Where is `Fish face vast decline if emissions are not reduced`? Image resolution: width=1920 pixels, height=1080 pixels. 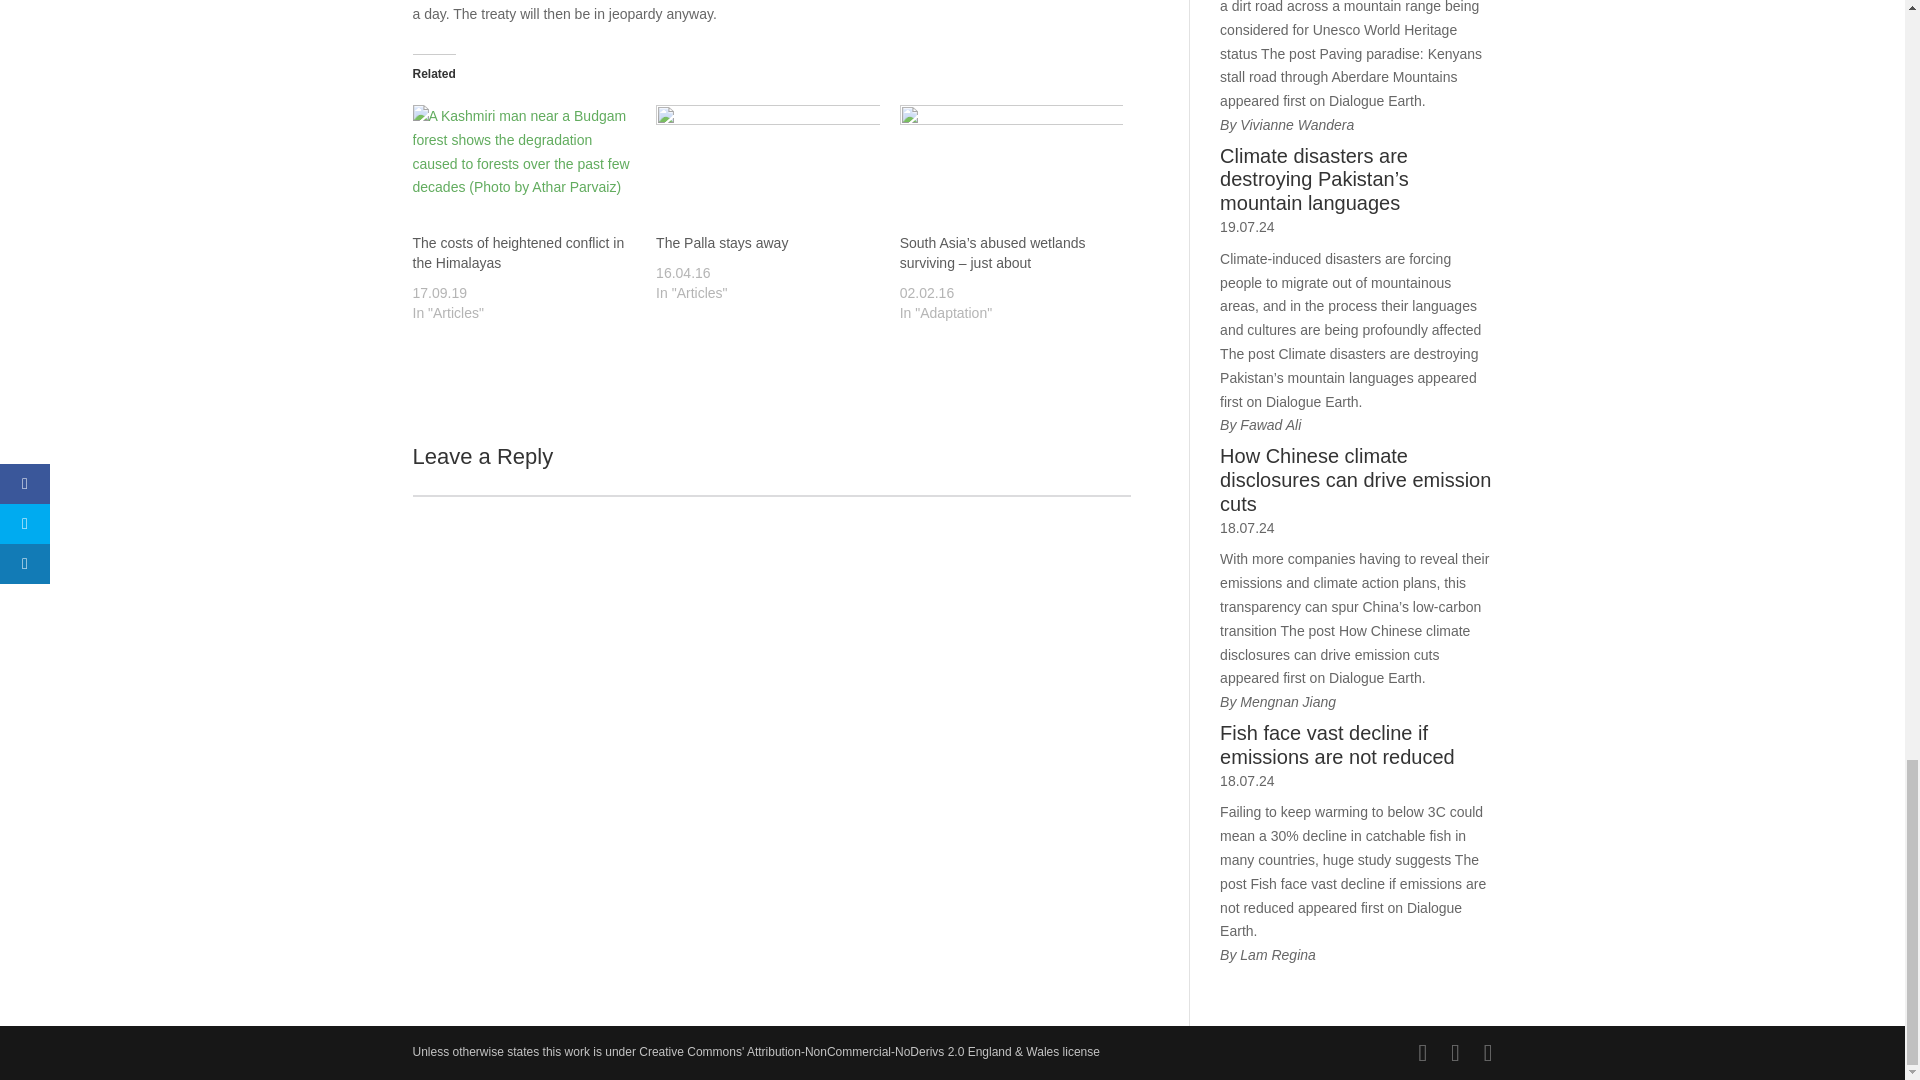 Fish face vast decline if emissions are not reduced is located at coordinates (1355, 746).